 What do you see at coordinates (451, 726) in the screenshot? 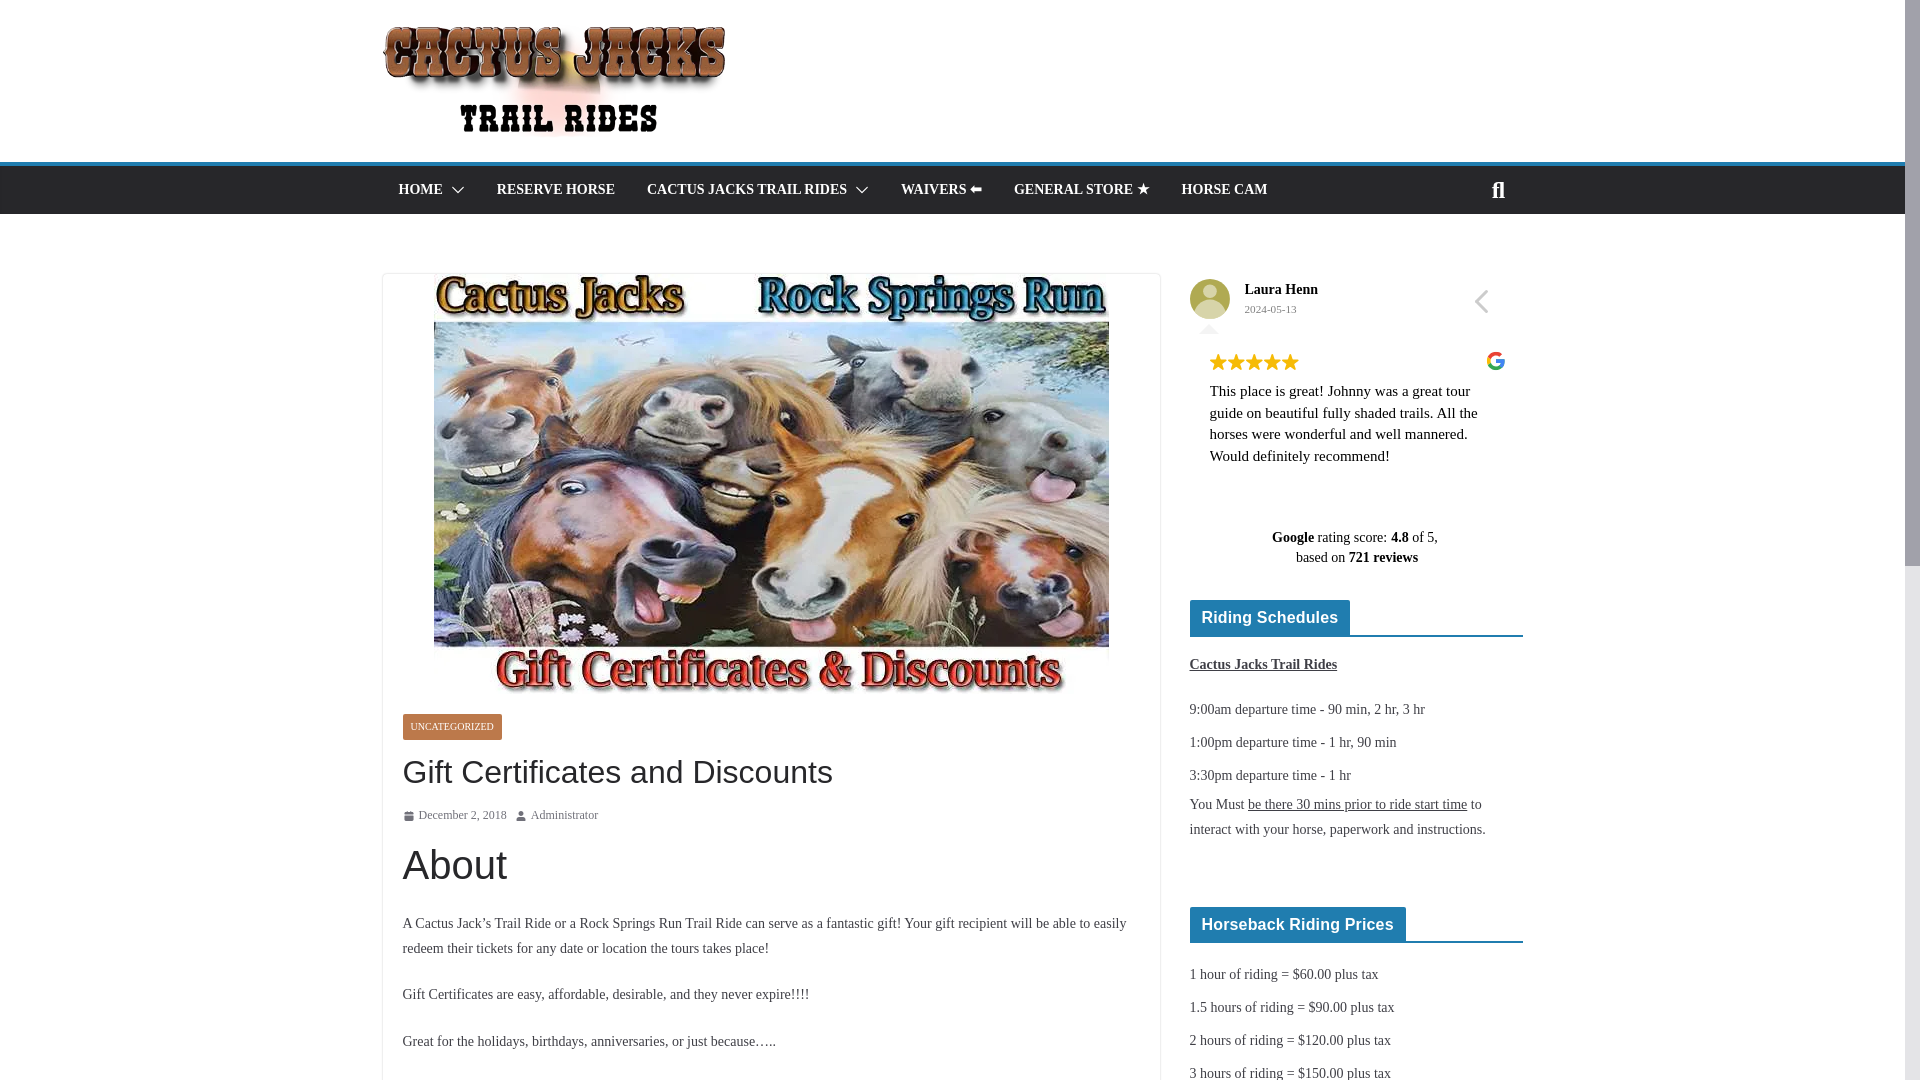
I see `UNCATEGORIZED` at bounding box center [451, 726].